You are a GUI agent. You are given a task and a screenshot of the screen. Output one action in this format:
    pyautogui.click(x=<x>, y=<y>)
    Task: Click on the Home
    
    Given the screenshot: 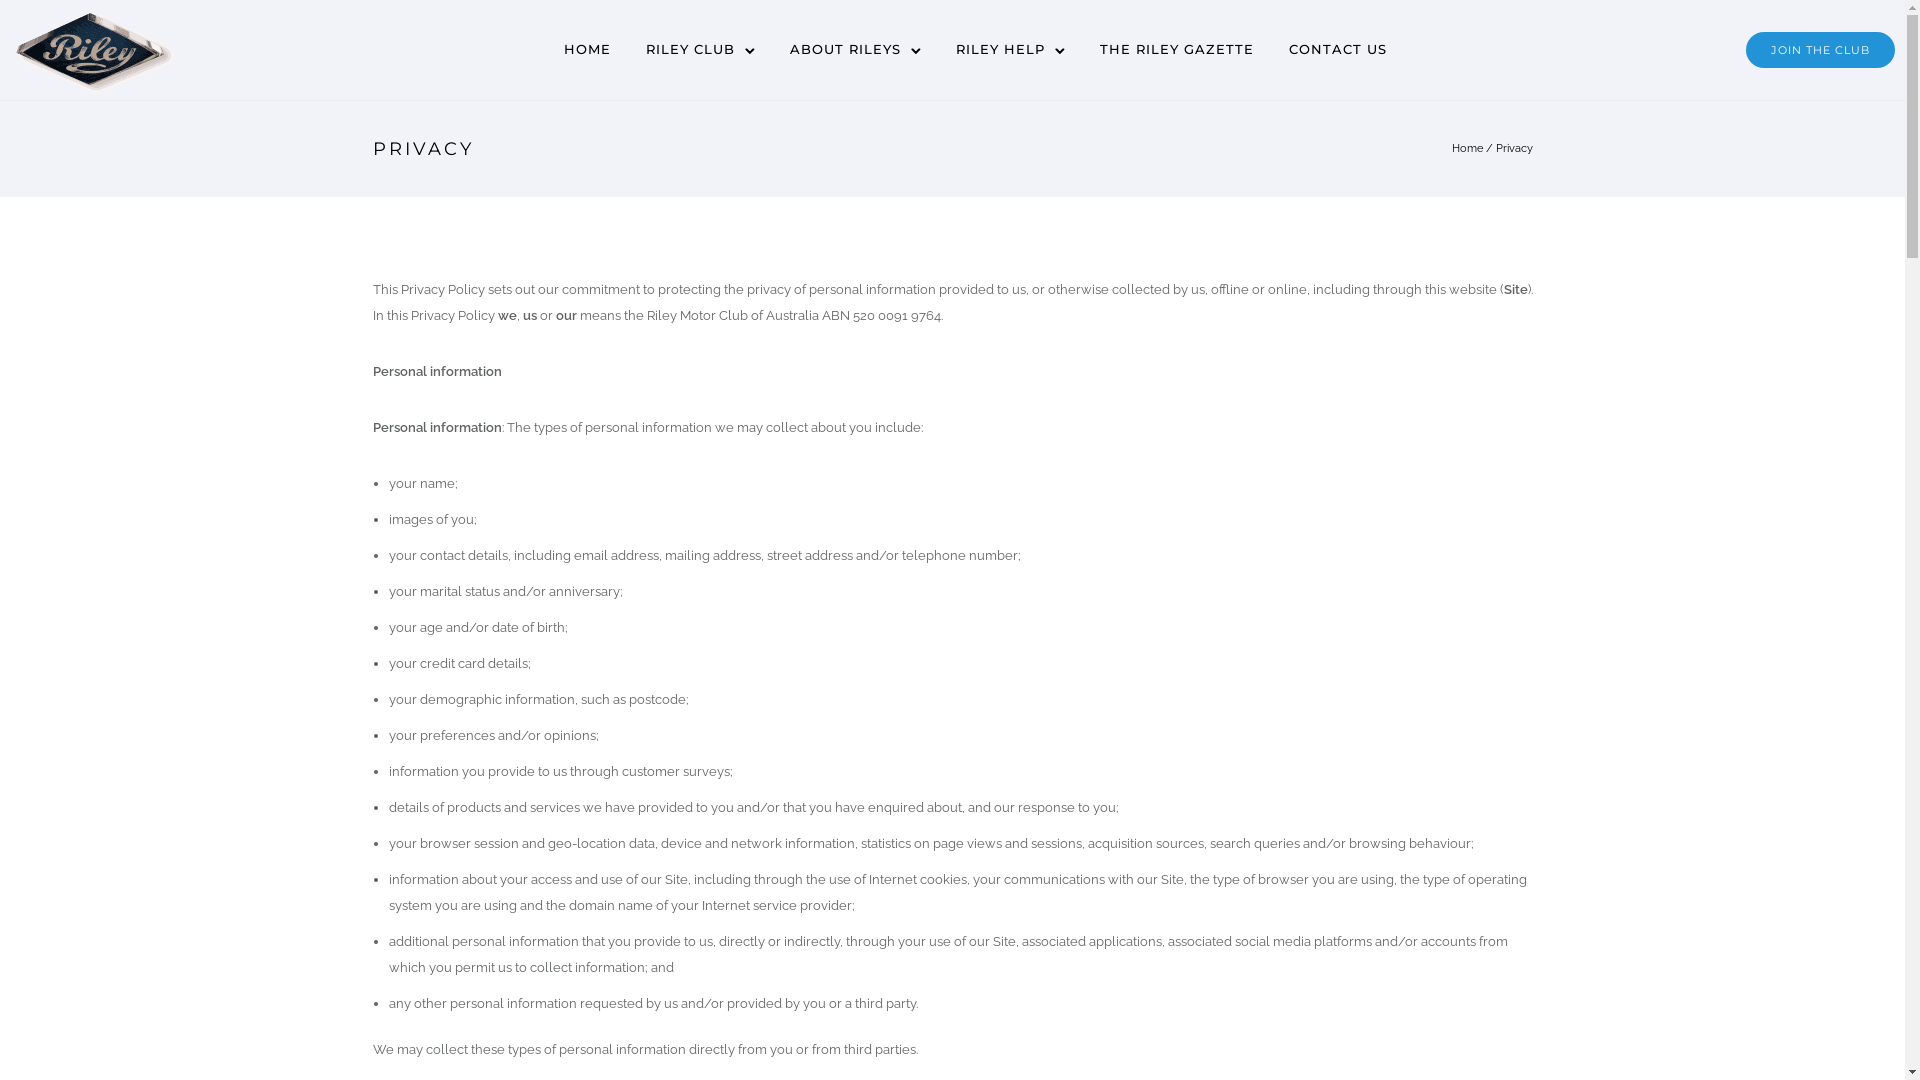 What is the action you would take?
    pyautogui.click(x=1468, y=148)
    